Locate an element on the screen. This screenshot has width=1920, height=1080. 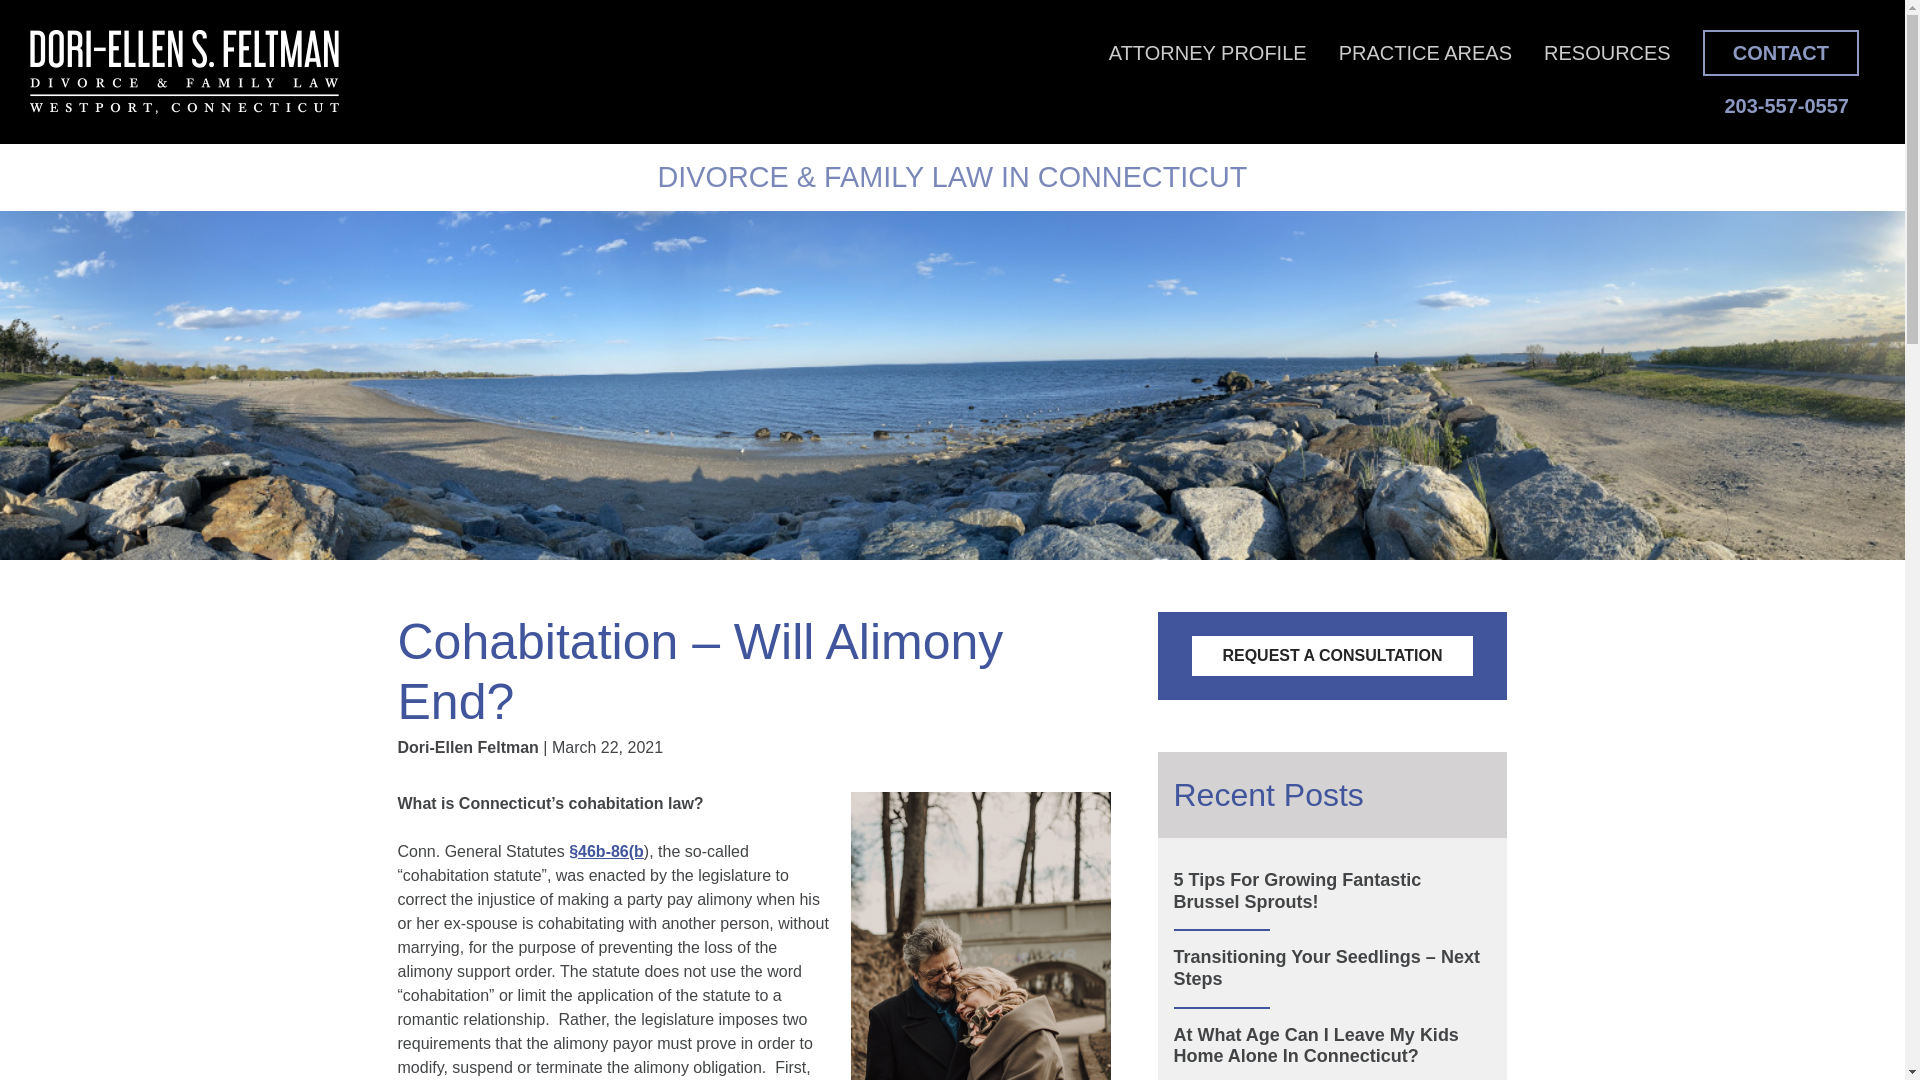
PRACTICE AREAS is located at coordinates (1425, 52).